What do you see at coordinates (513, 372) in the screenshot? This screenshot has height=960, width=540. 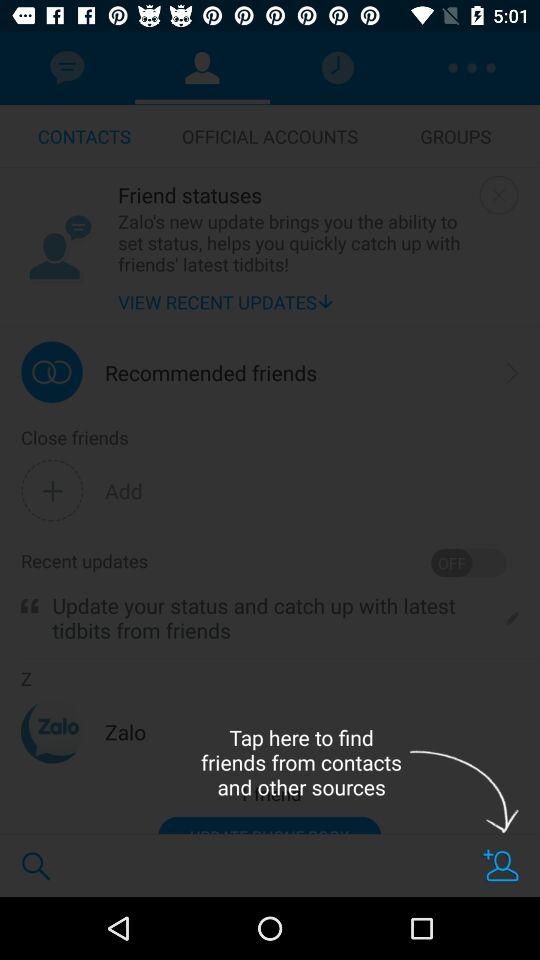 I see `tap icon to the right of the recommended friends icon` at bounding box center [513, 372].